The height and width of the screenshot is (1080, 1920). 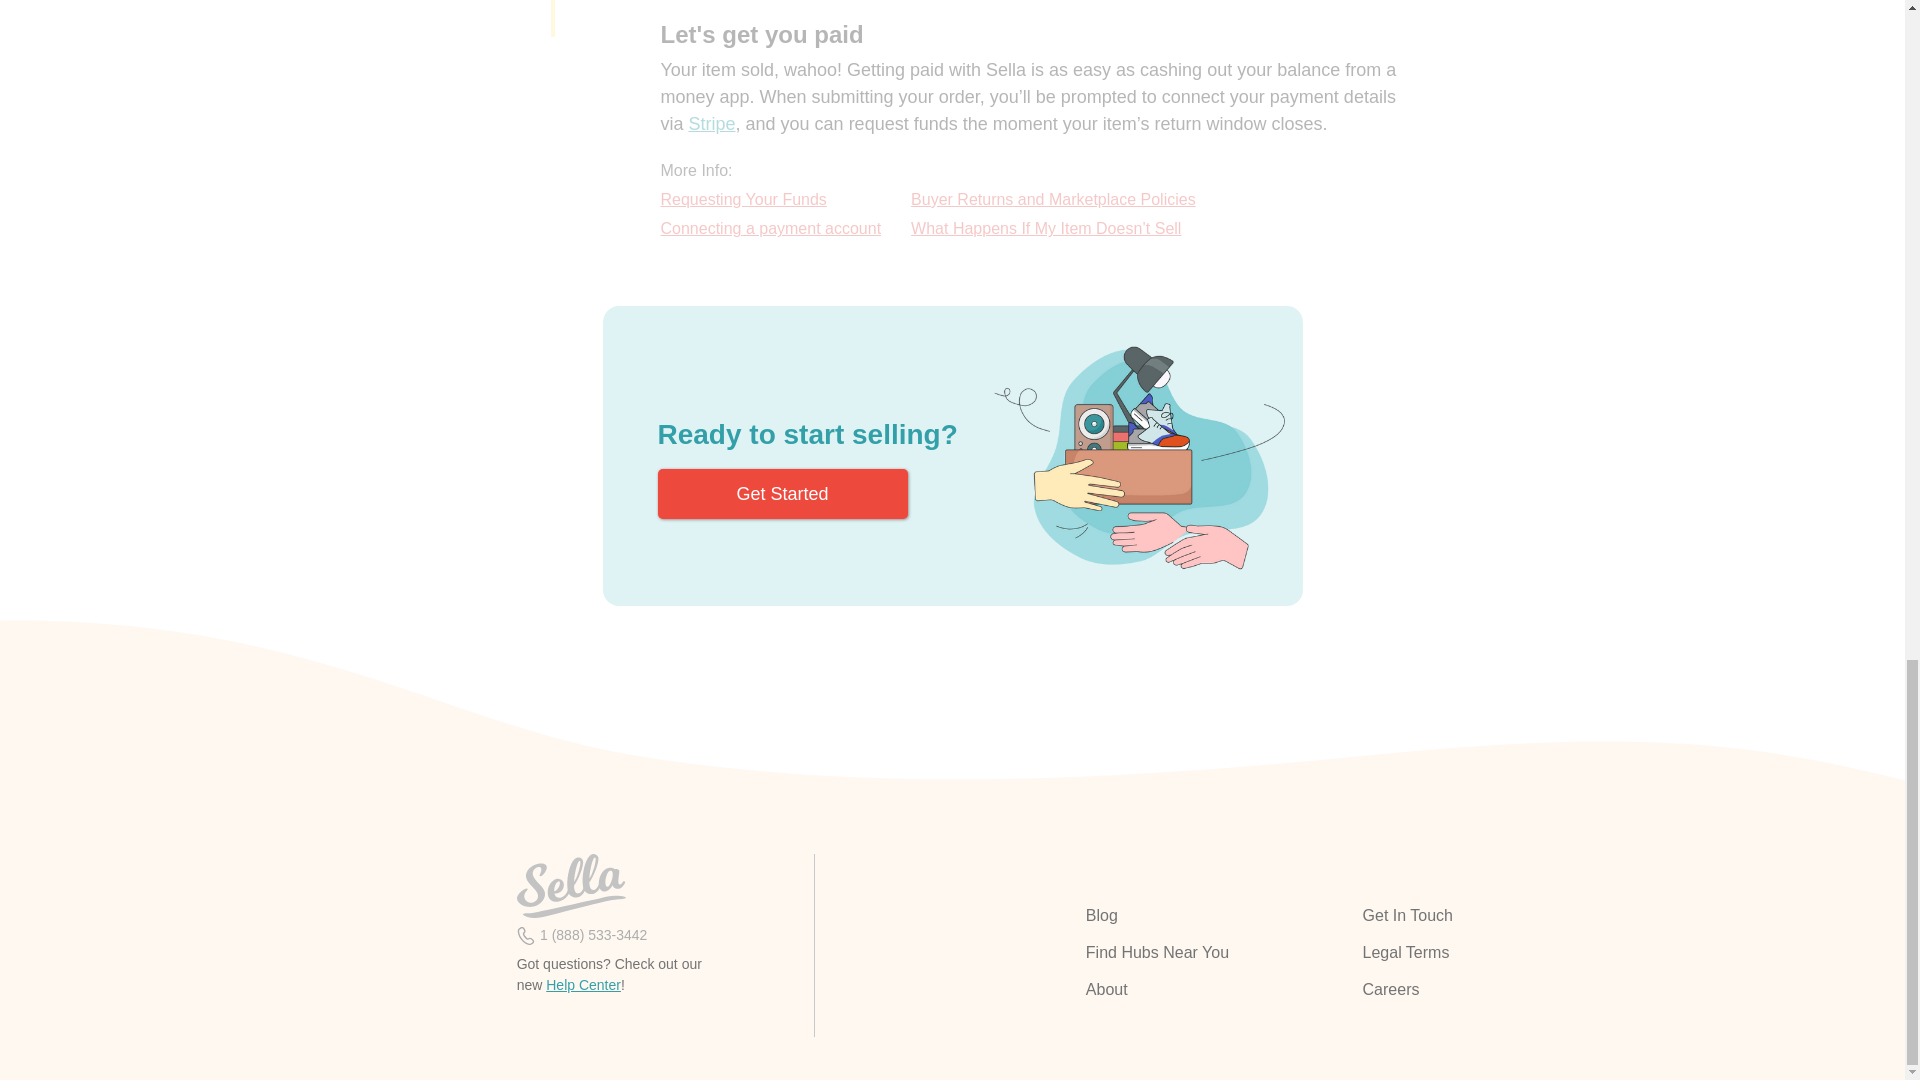 I want to click on Get Started, so click(x=783, y=494).